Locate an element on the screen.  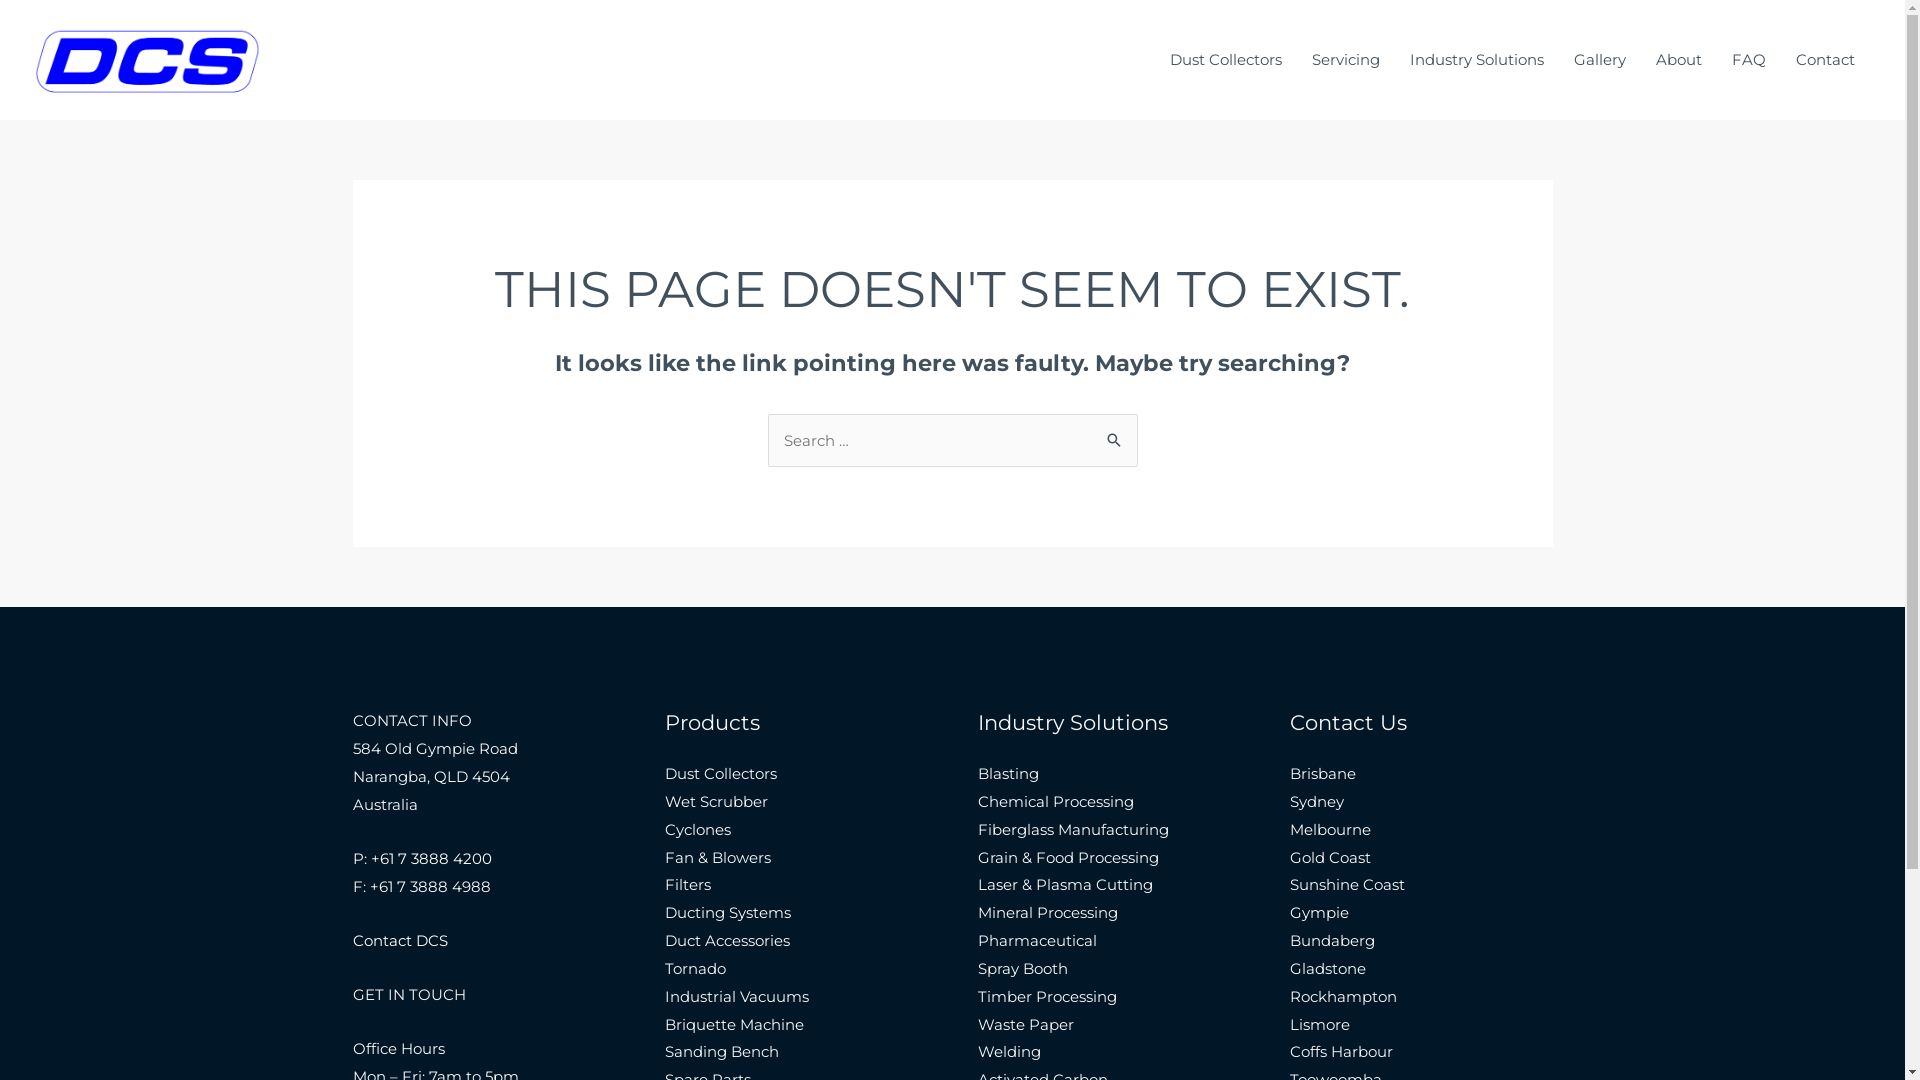
Grain & Food Processing is located at coordinates (1068, 858).